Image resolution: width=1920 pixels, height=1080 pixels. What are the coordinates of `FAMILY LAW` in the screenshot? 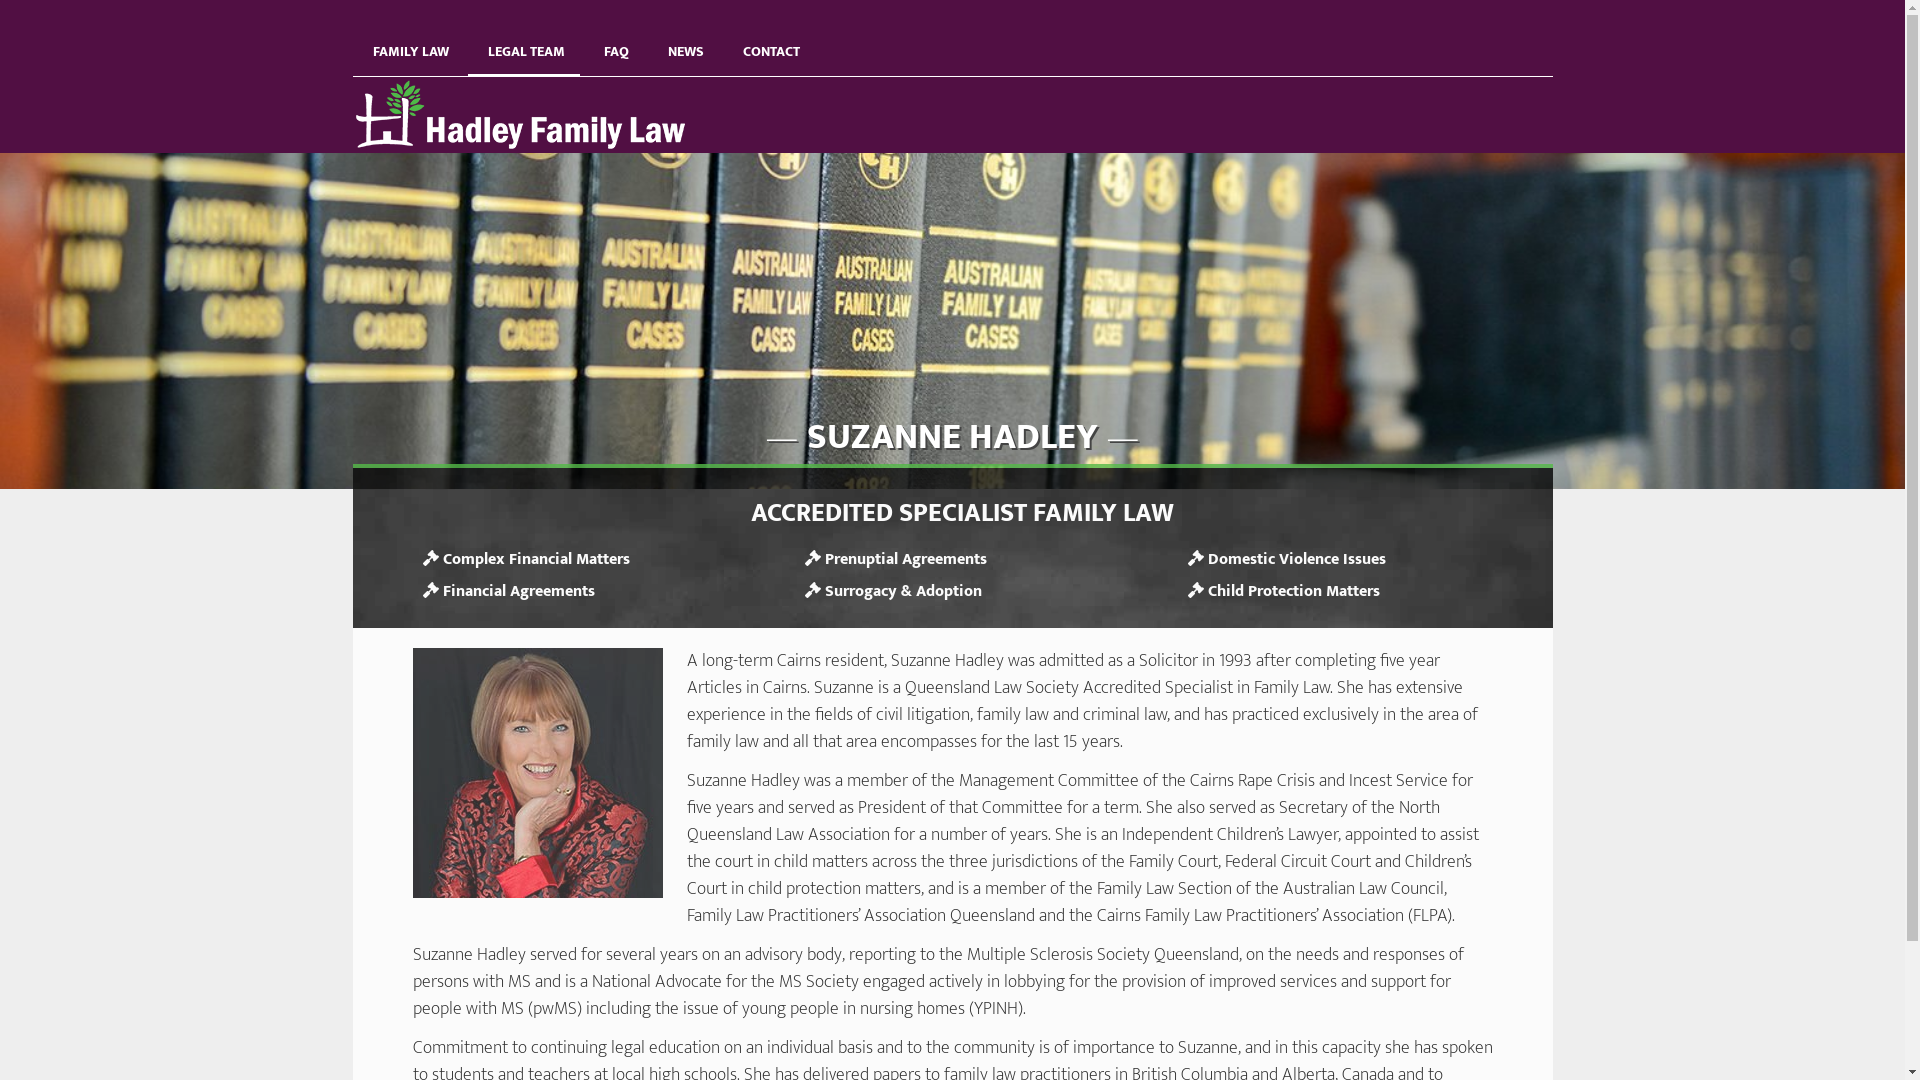 It's located at (408, 38).